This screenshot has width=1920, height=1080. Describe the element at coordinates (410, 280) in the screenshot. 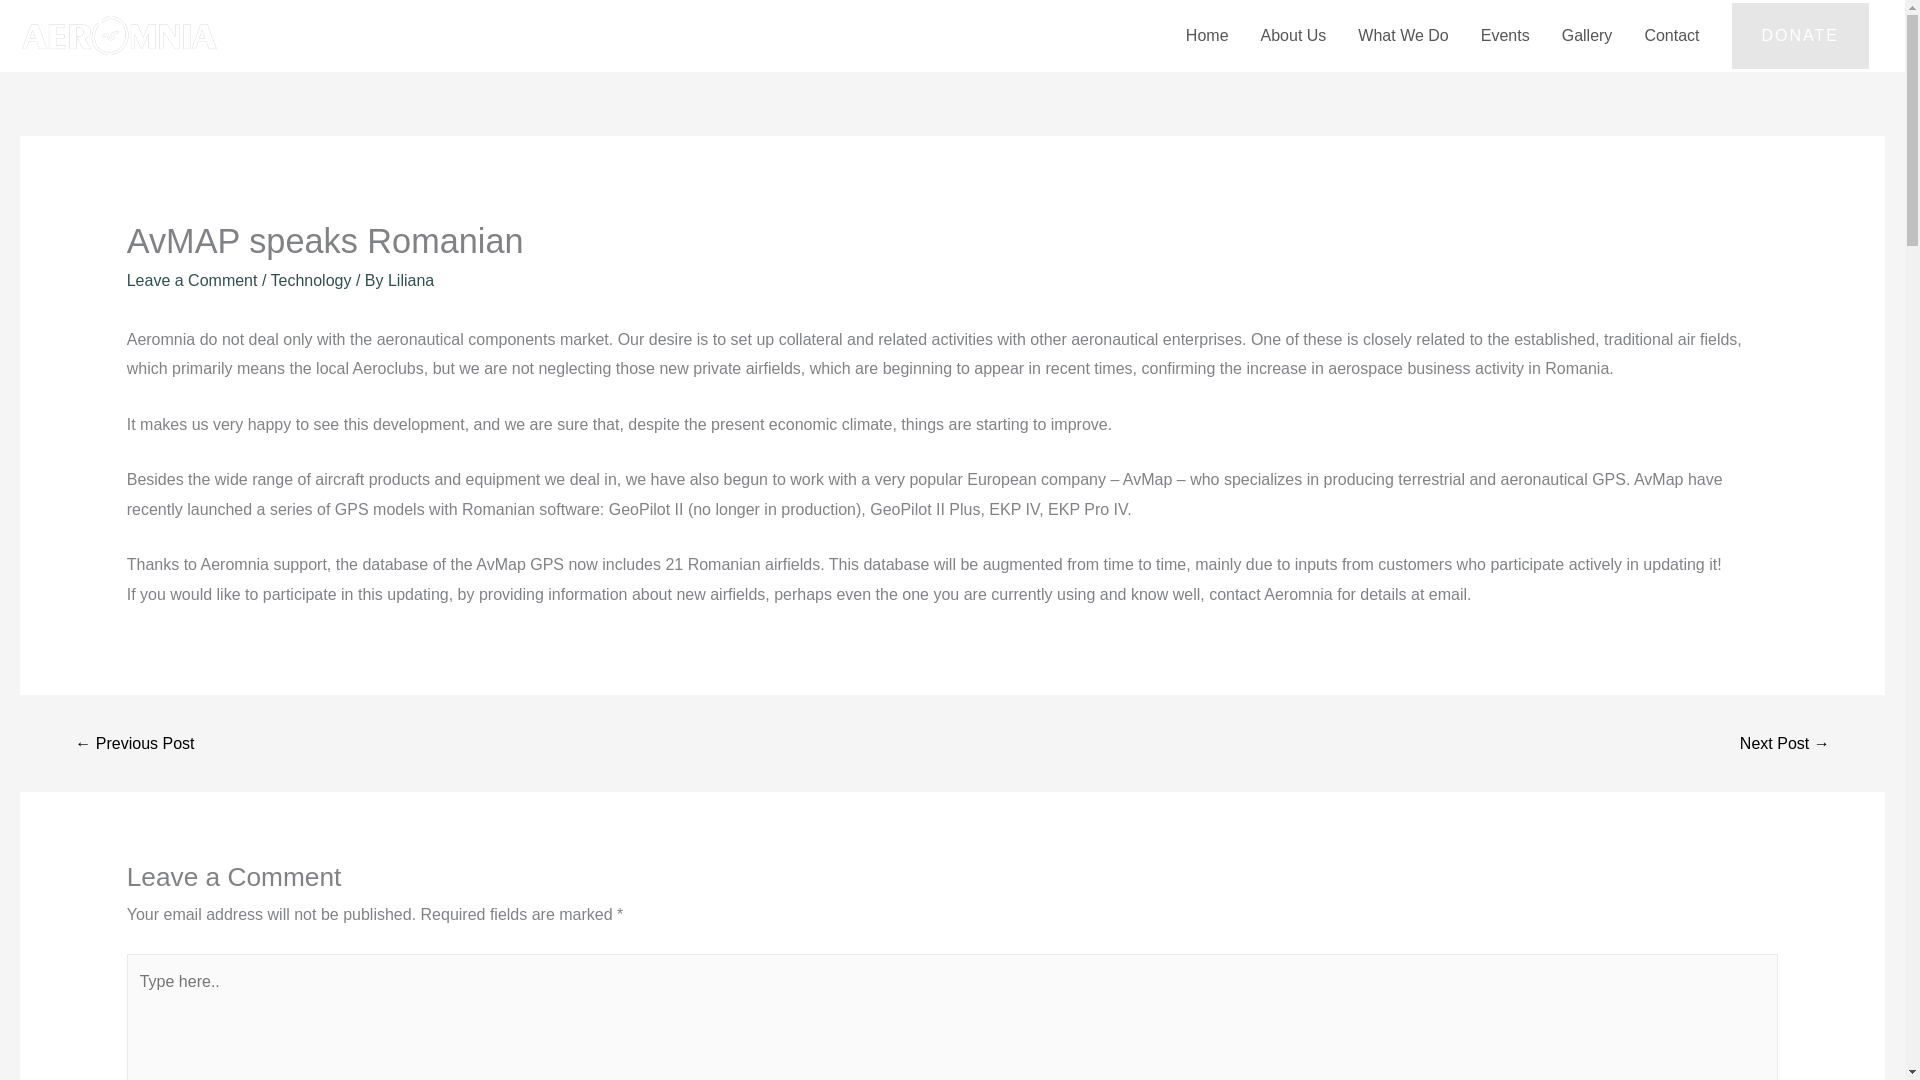

I see `Liliana` at that location.